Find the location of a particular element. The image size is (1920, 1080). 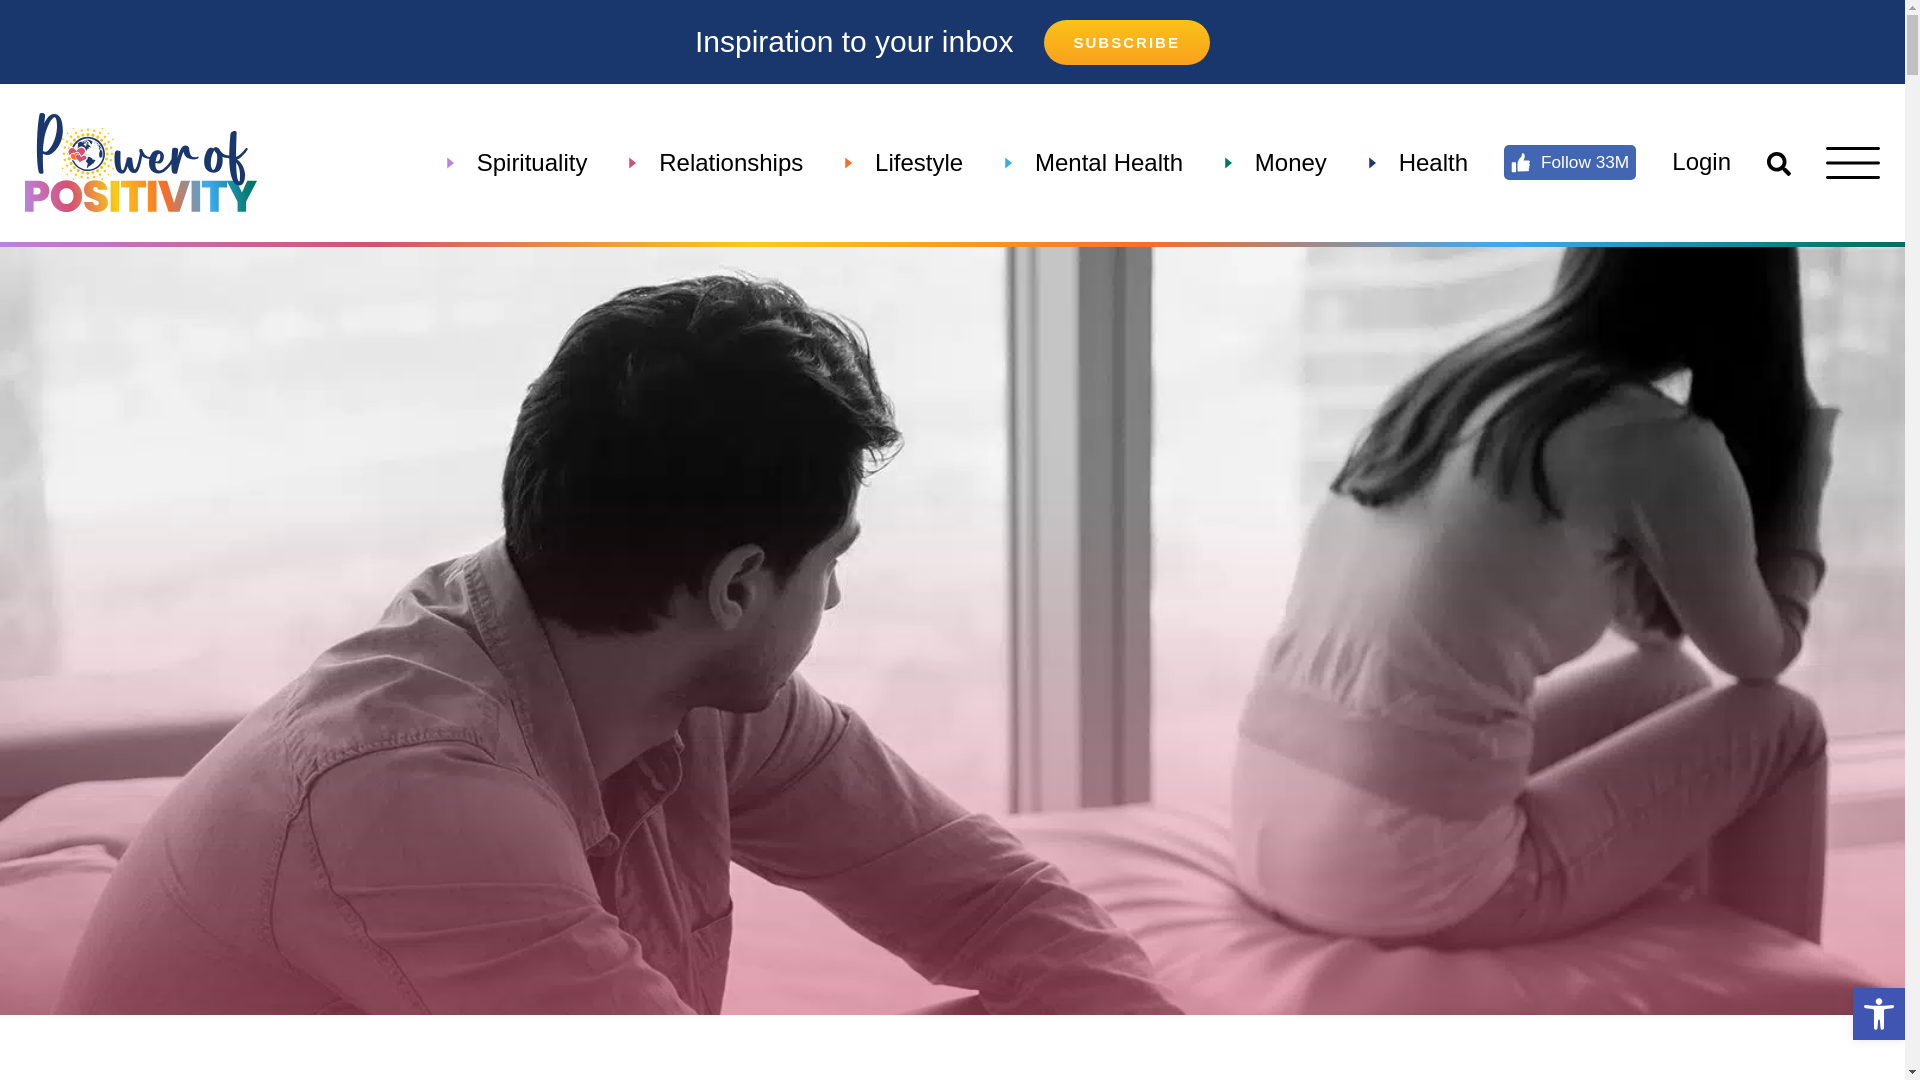

Health is located at coordinates (1433, 162).